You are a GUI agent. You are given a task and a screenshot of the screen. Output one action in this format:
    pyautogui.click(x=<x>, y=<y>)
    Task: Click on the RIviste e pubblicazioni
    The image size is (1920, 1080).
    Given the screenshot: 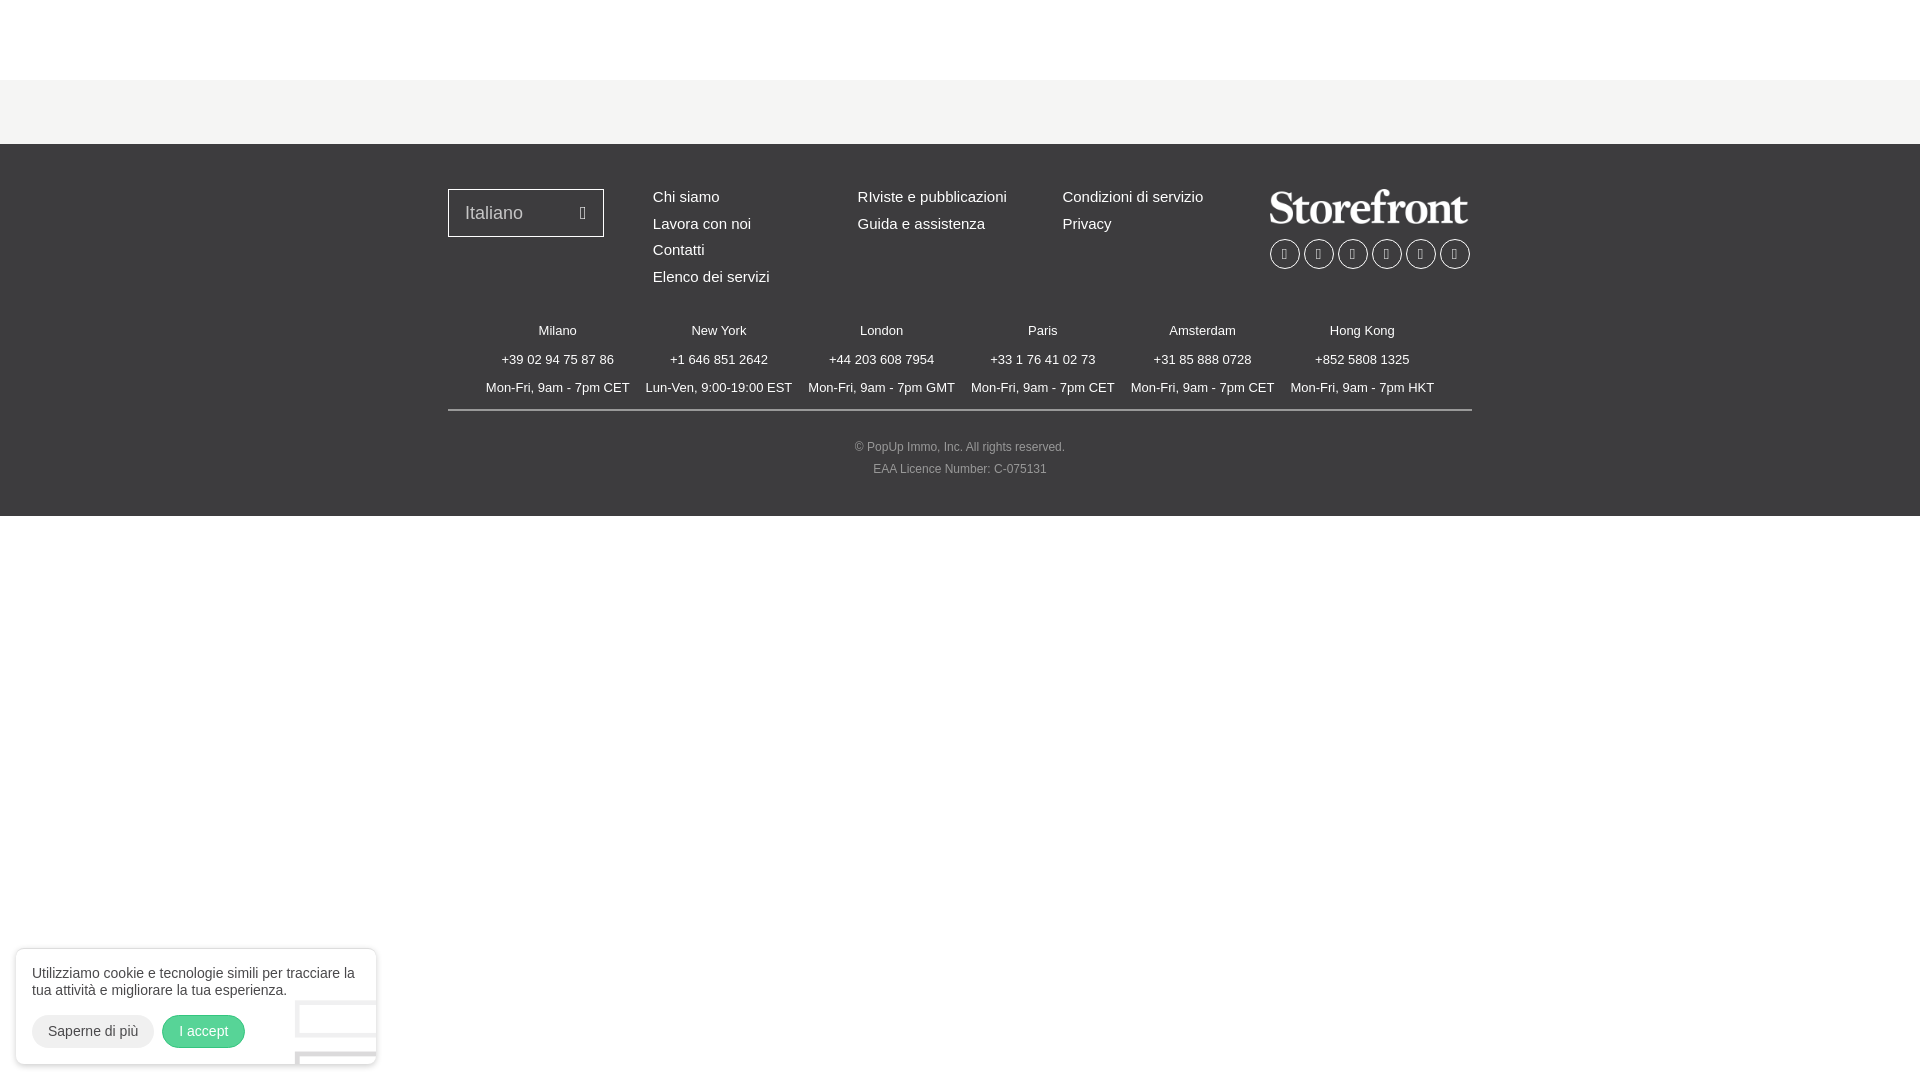 What is the action you would take?
    pyautogui.click(x=932, y=197)
    